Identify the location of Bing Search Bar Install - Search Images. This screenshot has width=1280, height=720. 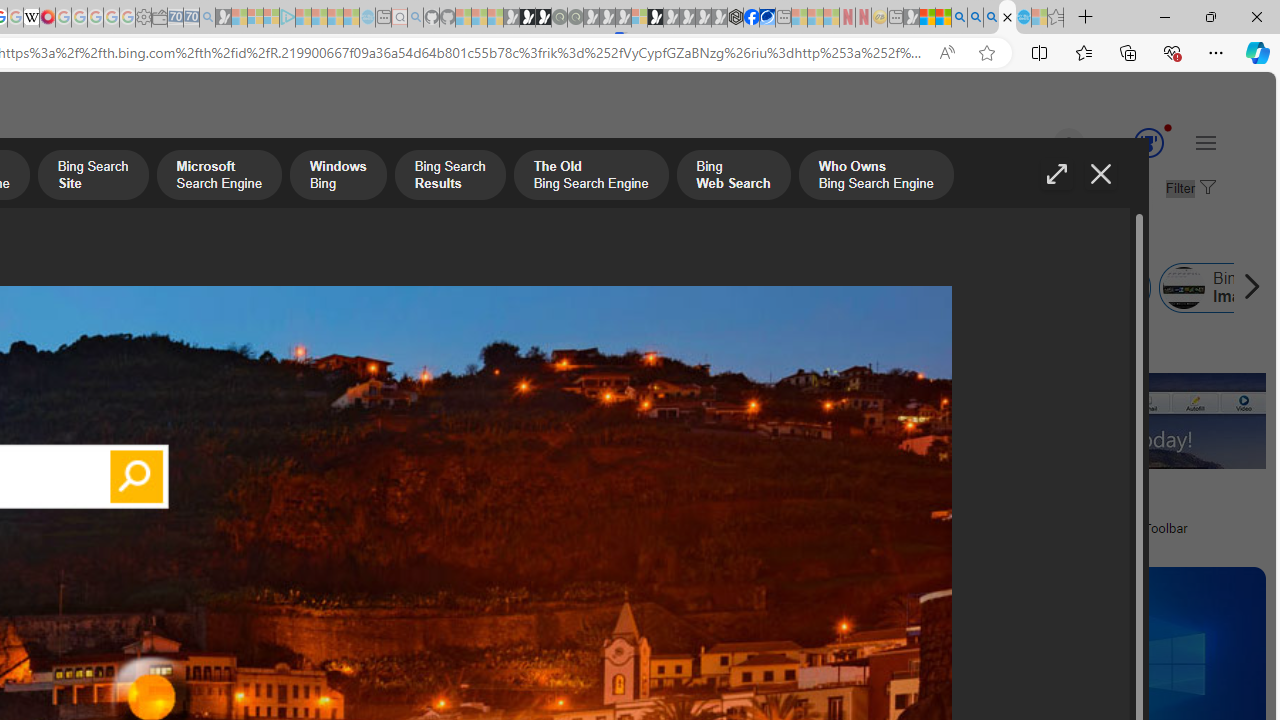
(1007, 18).